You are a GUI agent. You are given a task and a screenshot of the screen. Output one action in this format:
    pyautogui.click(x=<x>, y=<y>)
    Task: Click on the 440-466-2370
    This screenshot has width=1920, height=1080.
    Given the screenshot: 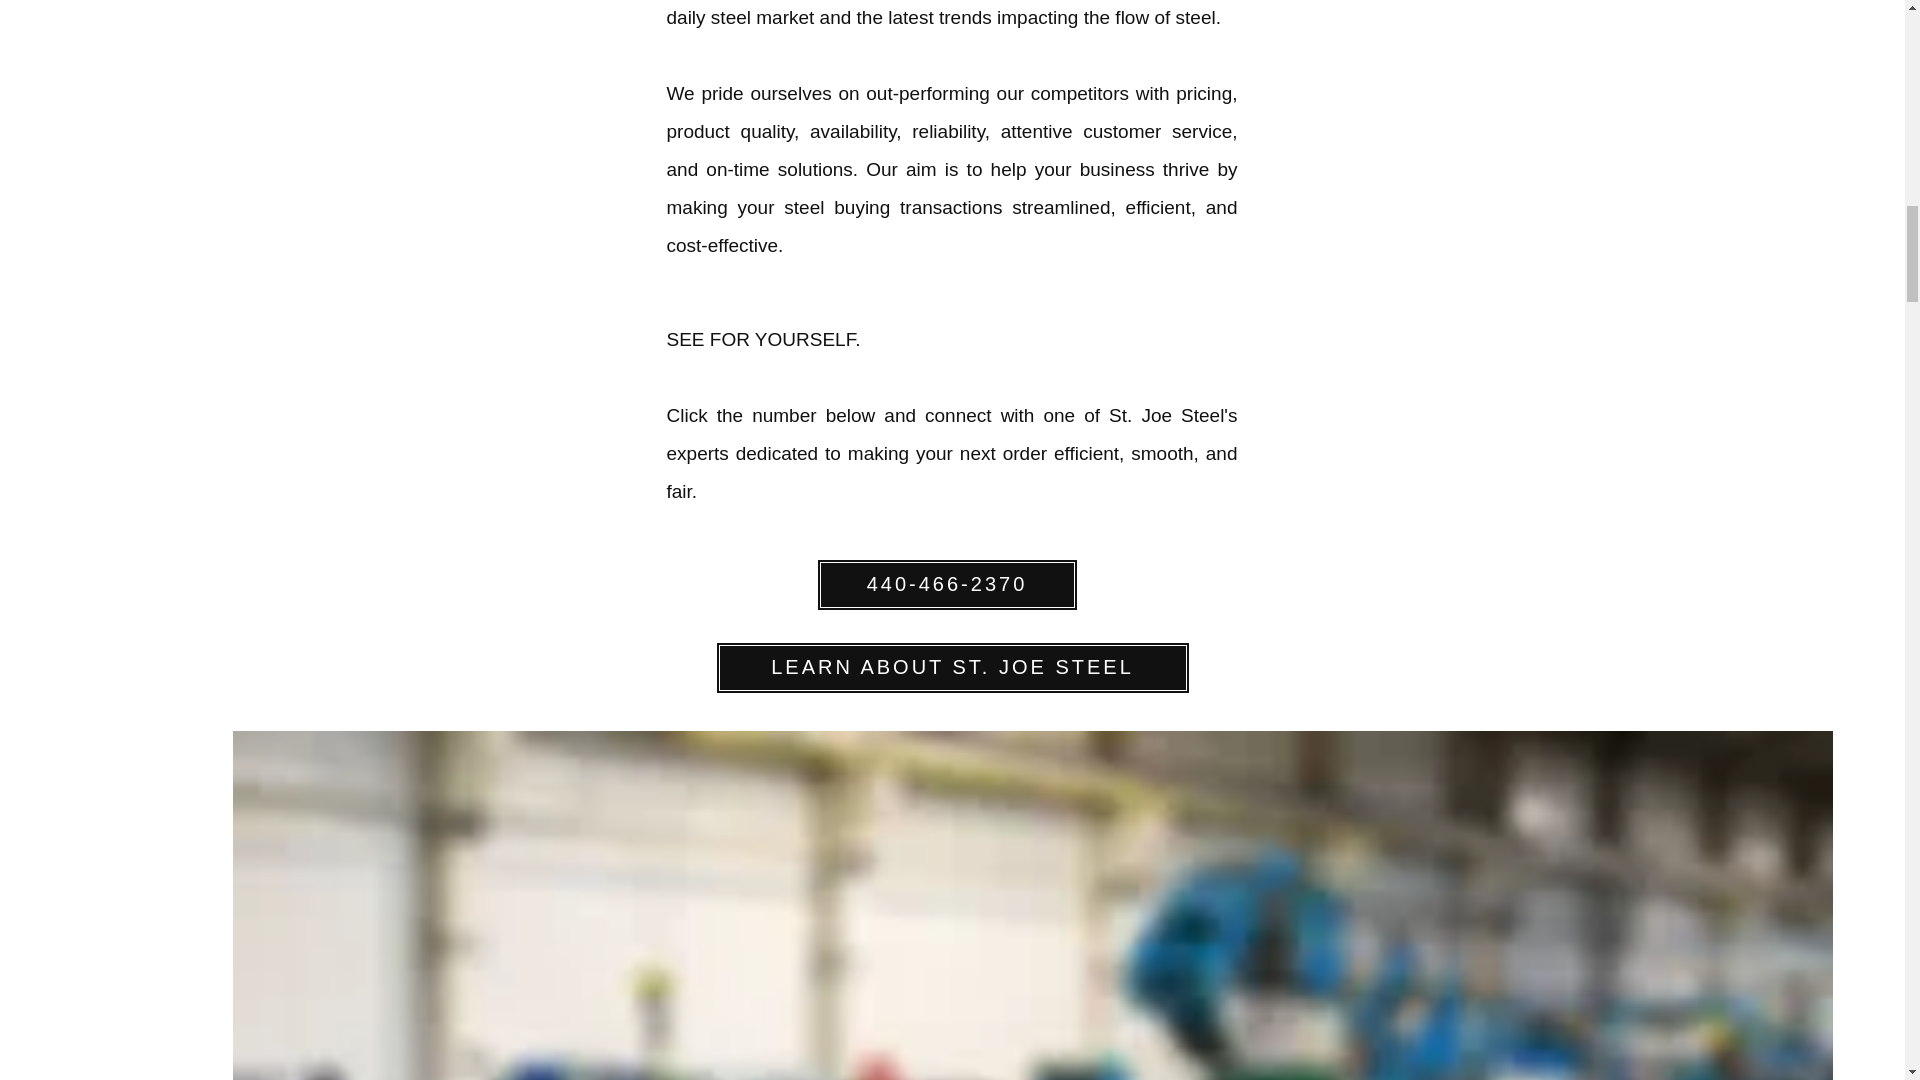 What is the action you would take?
    pyautogui.click(x=946, y=585)
    